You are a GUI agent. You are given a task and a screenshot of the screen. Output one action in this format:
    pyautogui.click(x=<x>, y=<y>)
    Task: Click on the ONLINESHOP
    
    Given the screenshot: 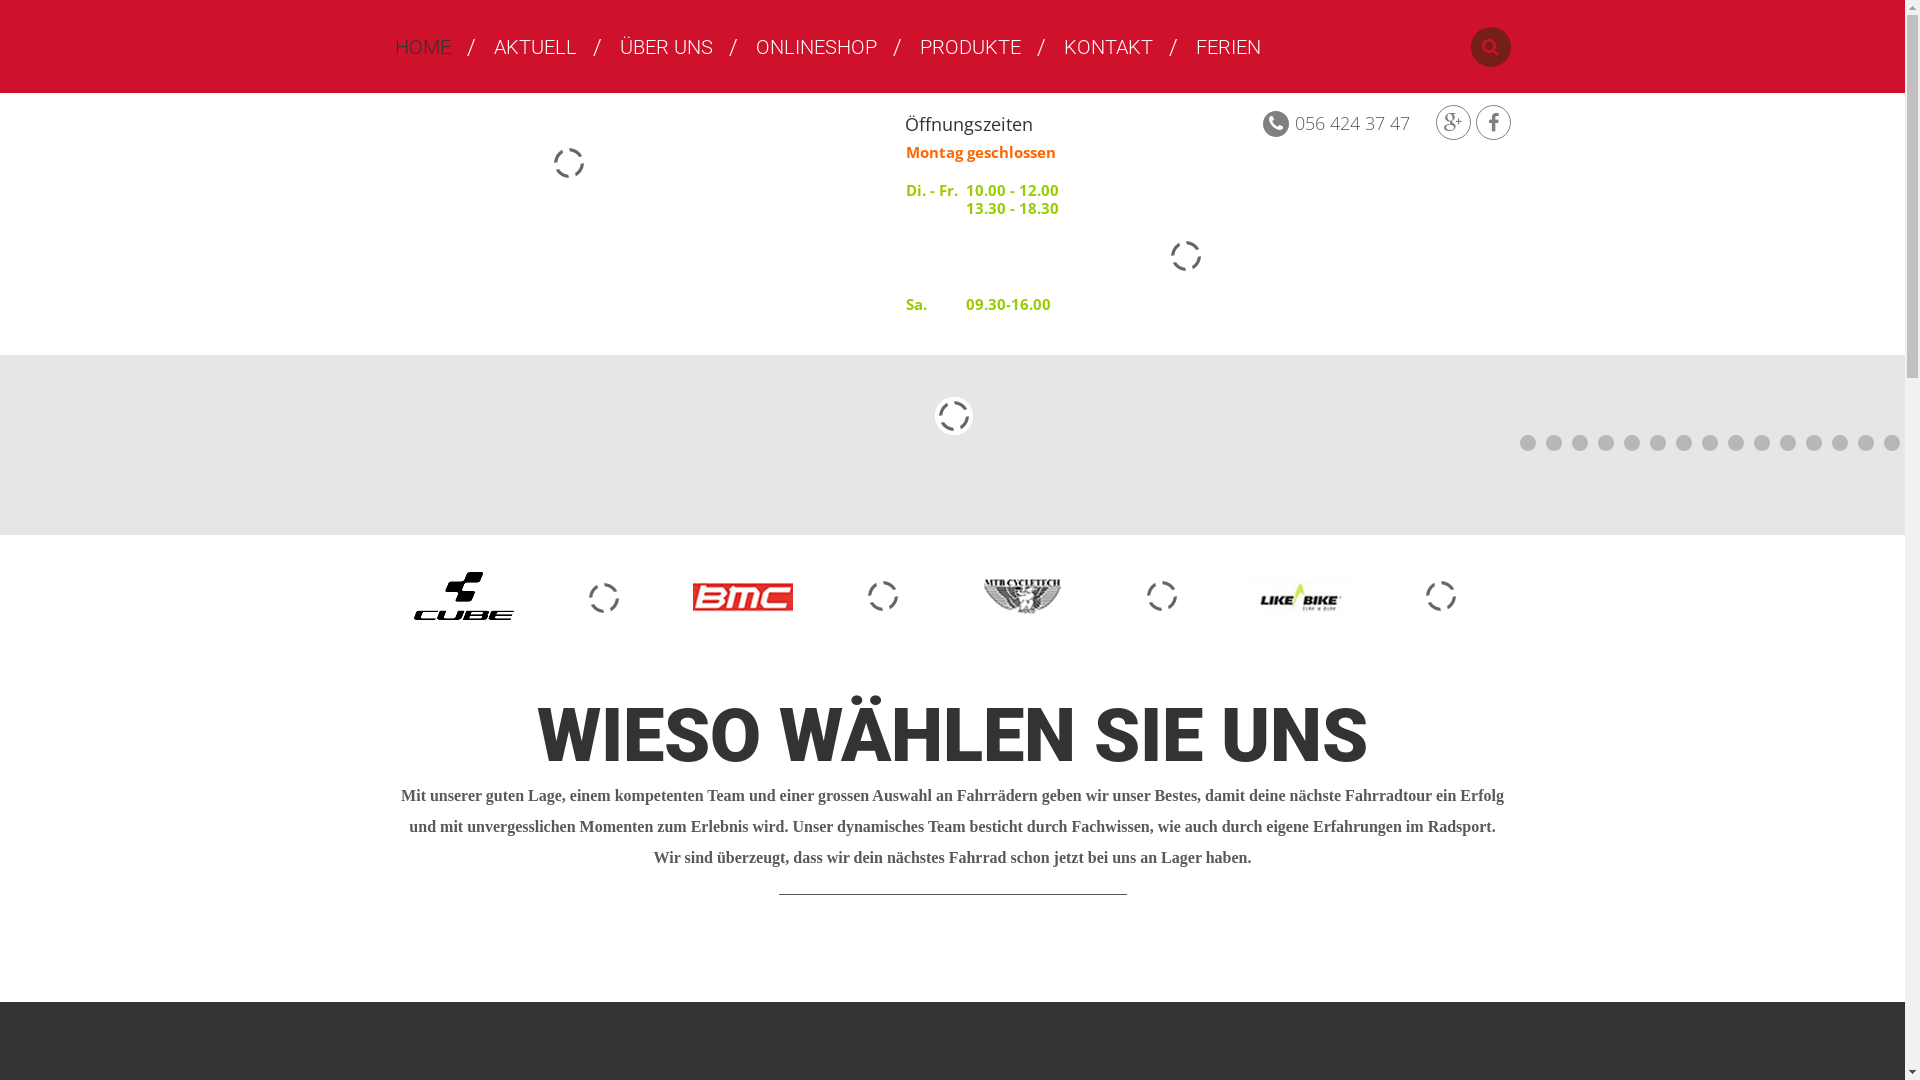 What is the action you would take?
    pyautogui.click(x=816, y=47)
    